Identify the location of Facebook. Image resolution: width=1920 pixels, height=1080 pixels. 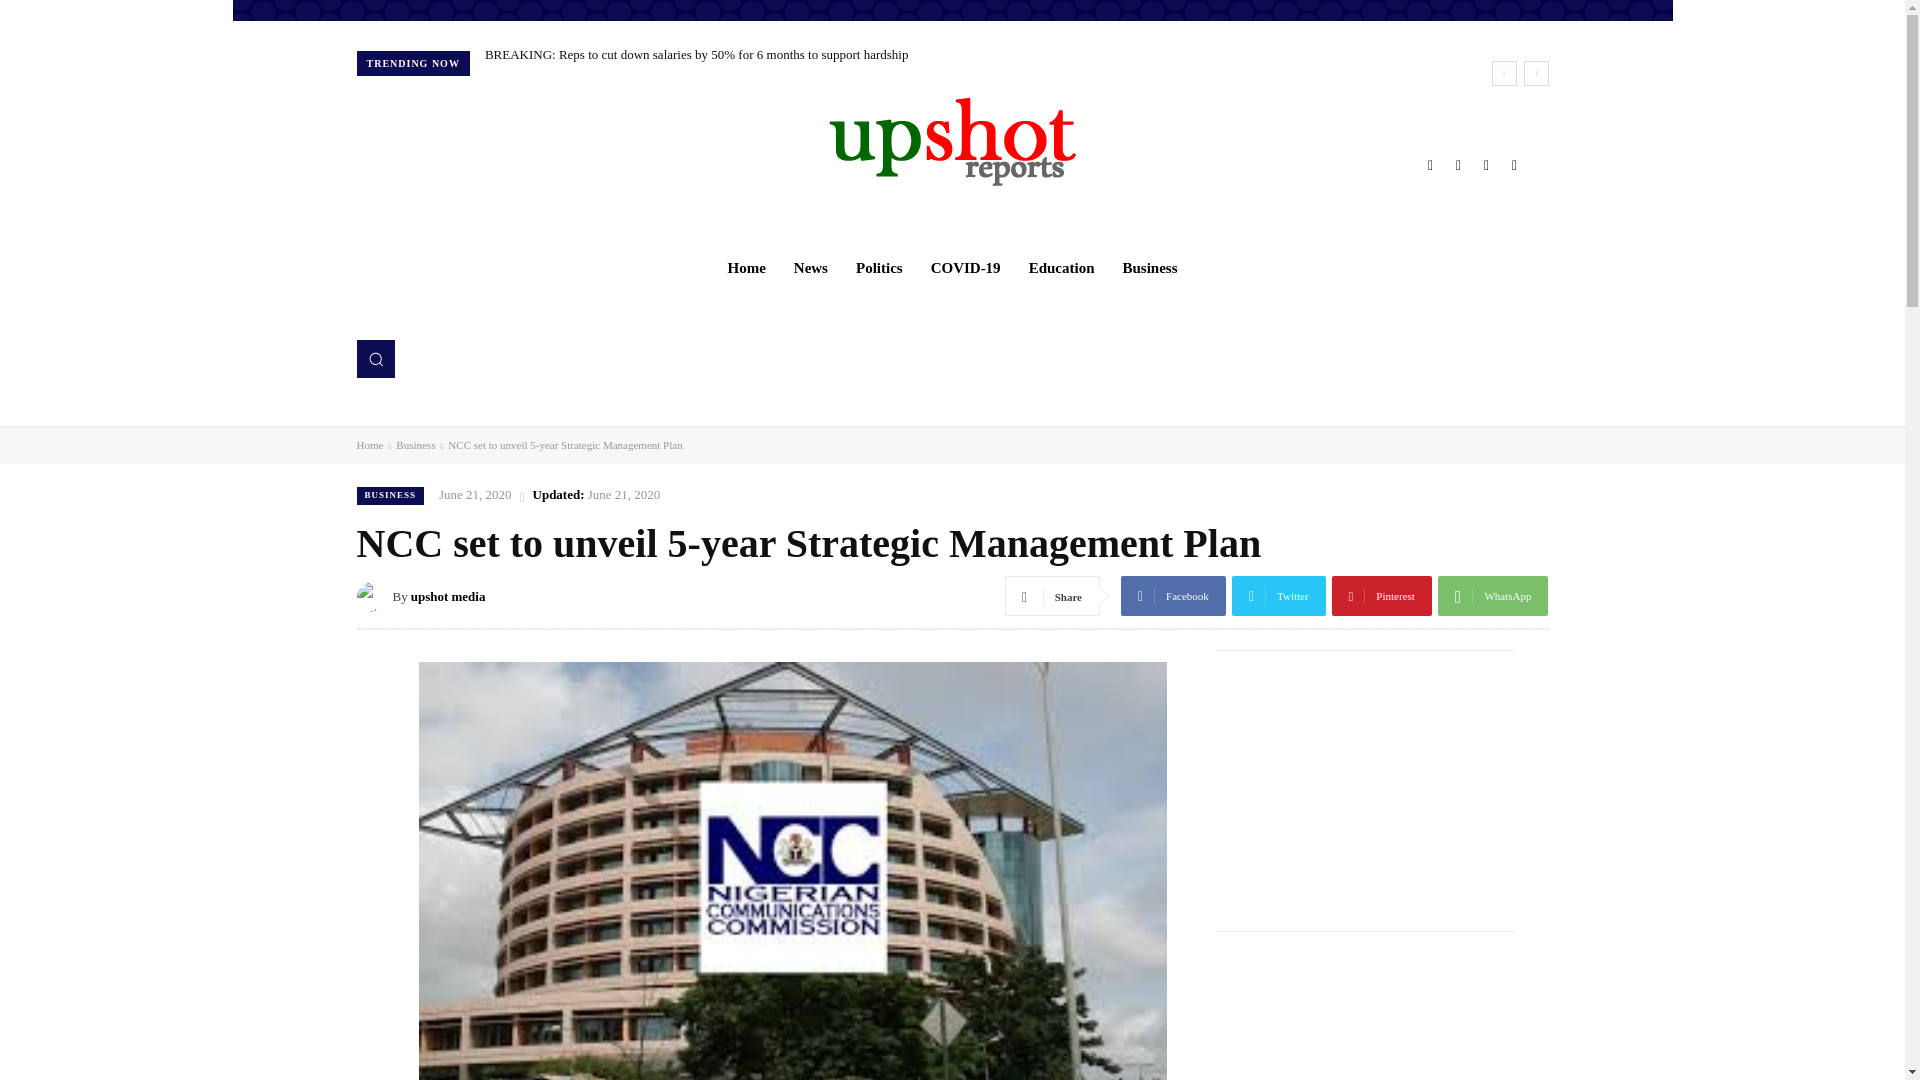
(1430, 165).